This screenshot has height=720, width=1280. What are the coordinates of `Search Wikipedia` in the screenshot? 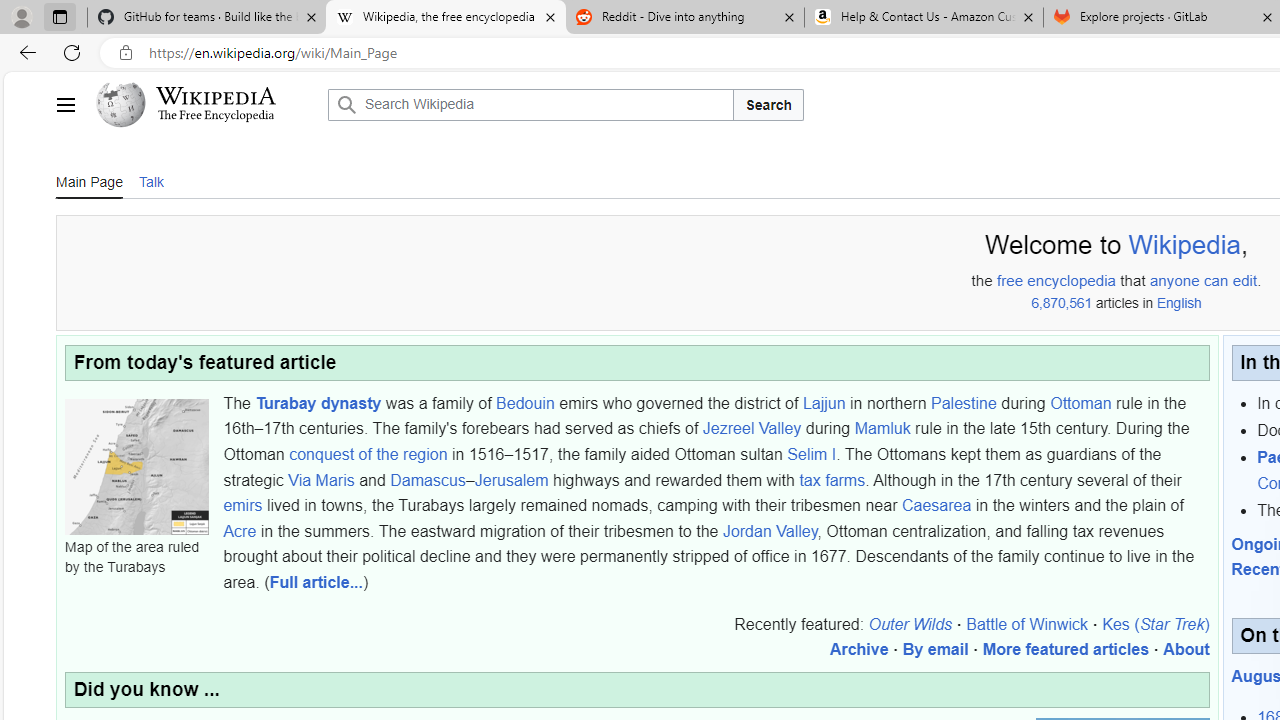 It's located at (530, 104).